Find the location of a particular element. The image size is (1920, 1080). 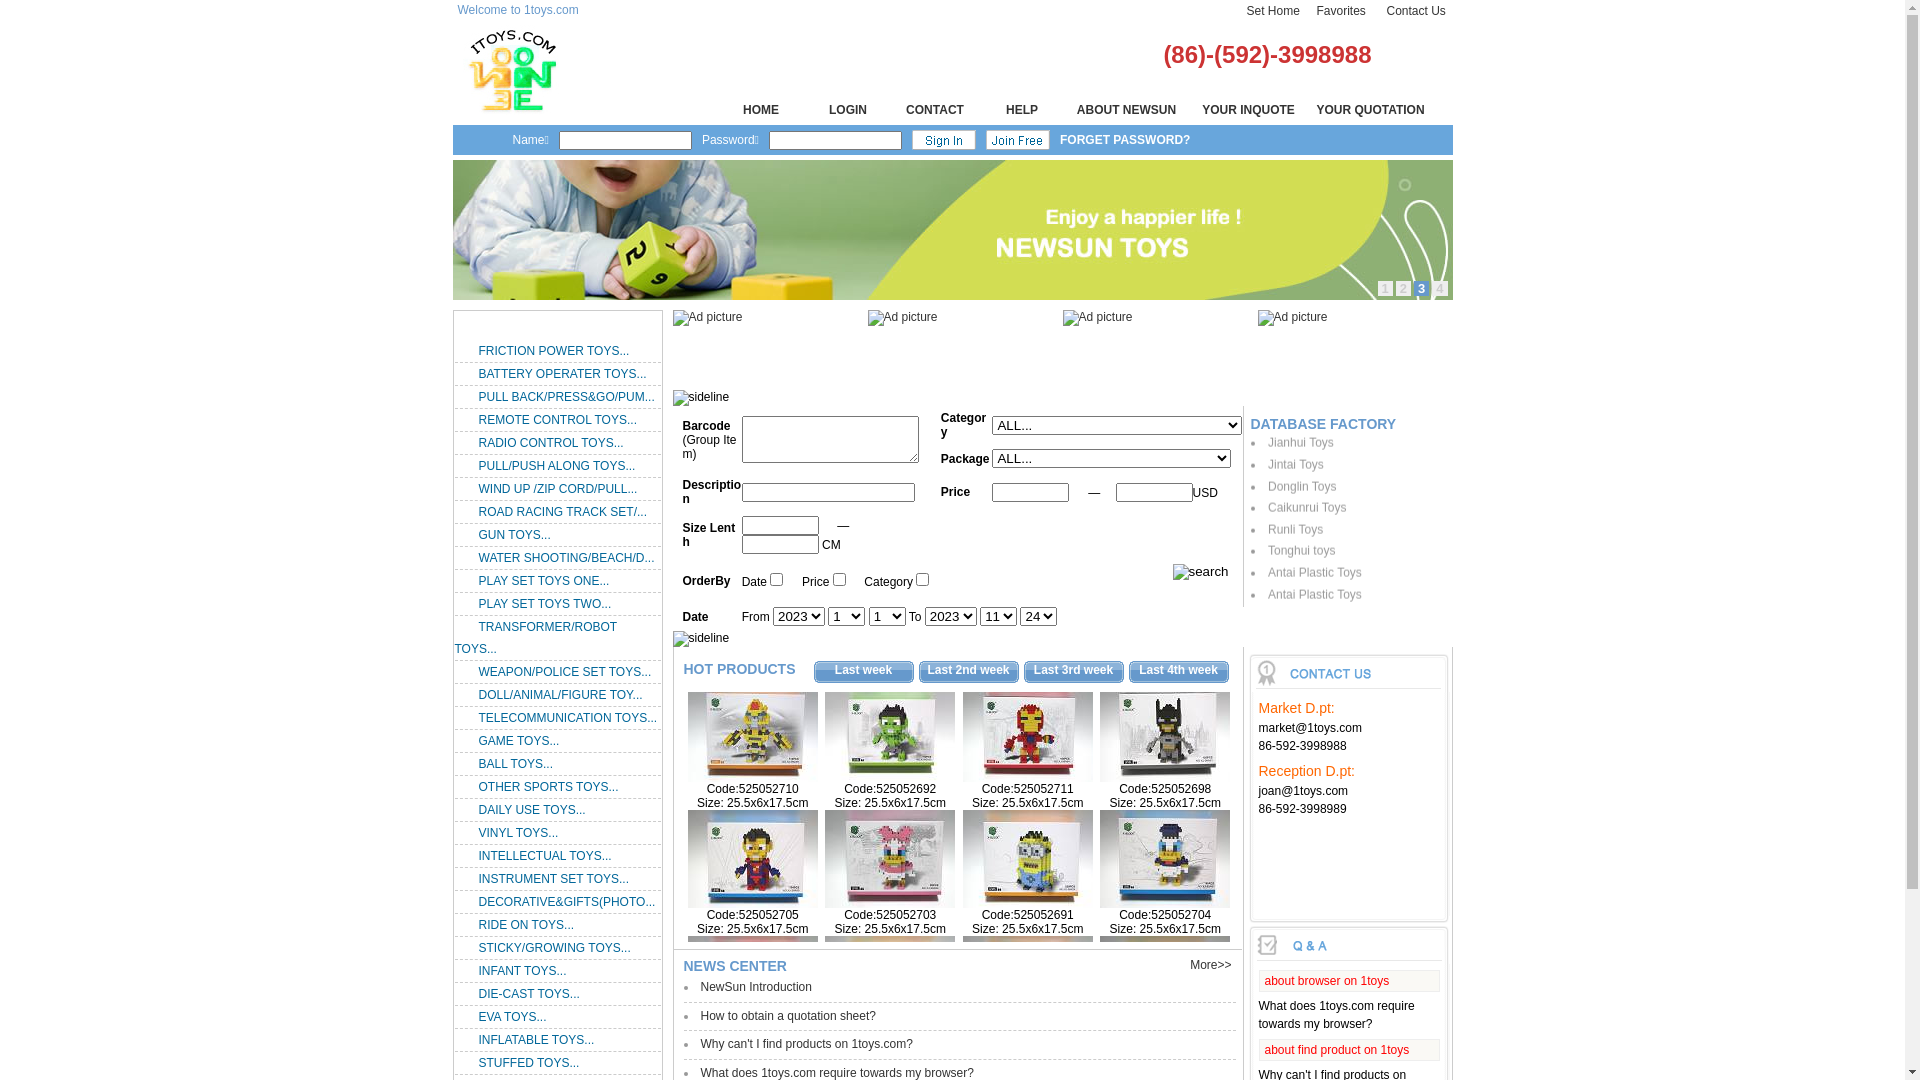

WEAPON/POLICE SET TOYS... is located at coordinates (564, 672).